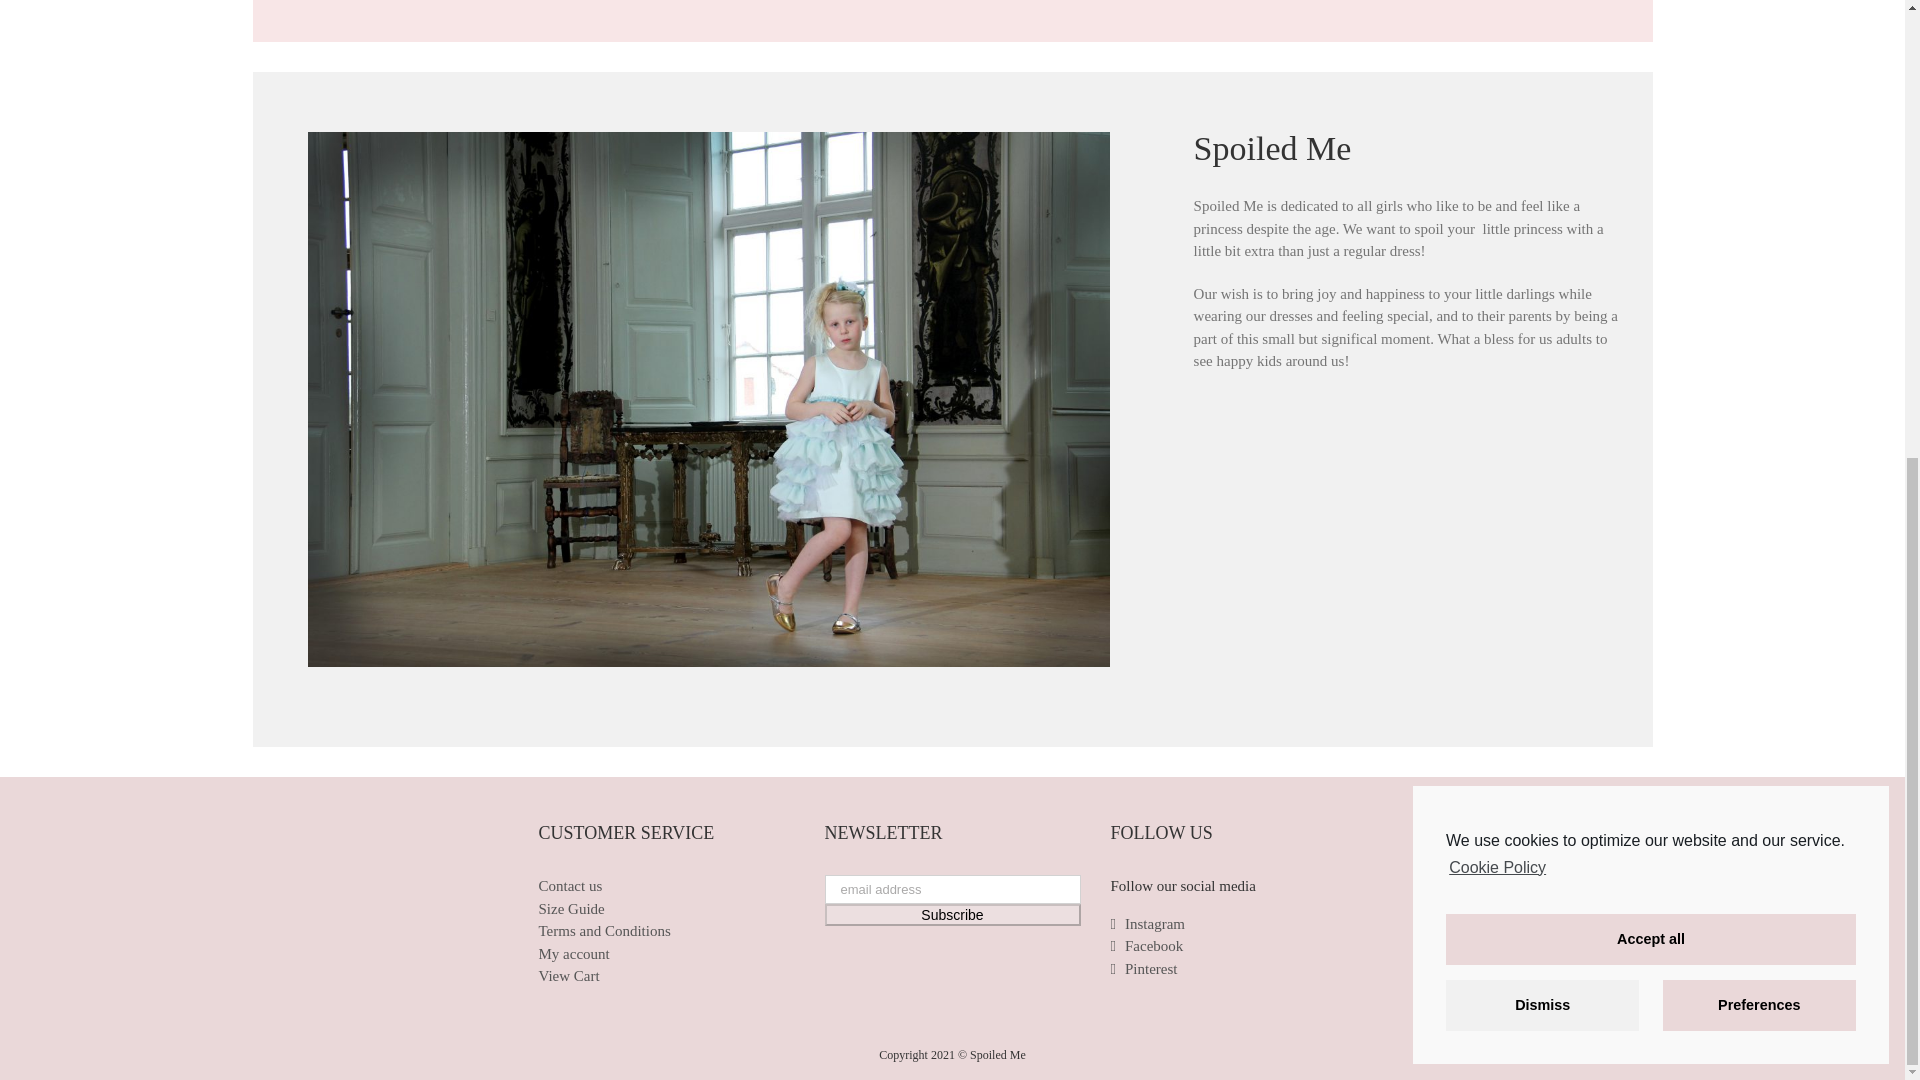  Describe the element at coordinates (666, 976) in the screenshot. I see `View Cart` at that location.